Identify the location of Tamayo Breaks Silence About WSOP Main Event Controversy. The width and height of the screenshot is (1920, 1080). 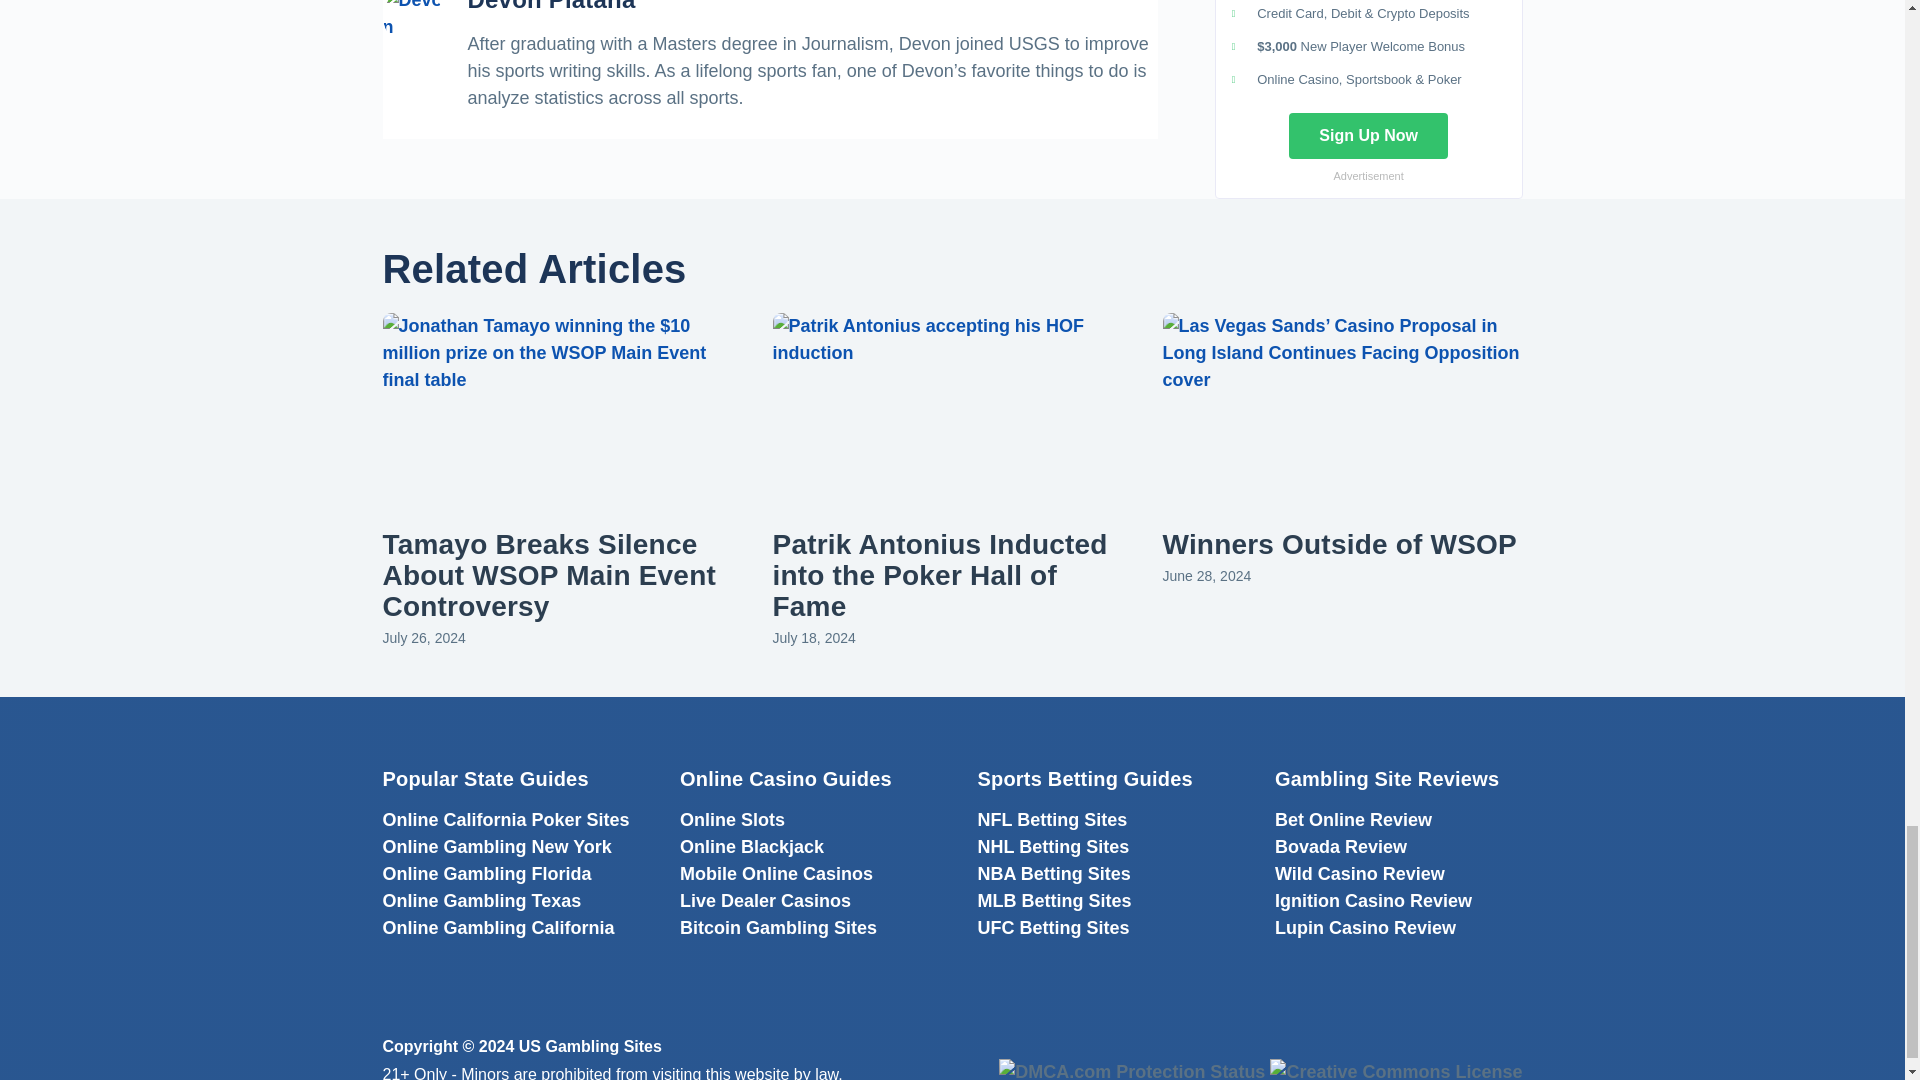
(548, 576).